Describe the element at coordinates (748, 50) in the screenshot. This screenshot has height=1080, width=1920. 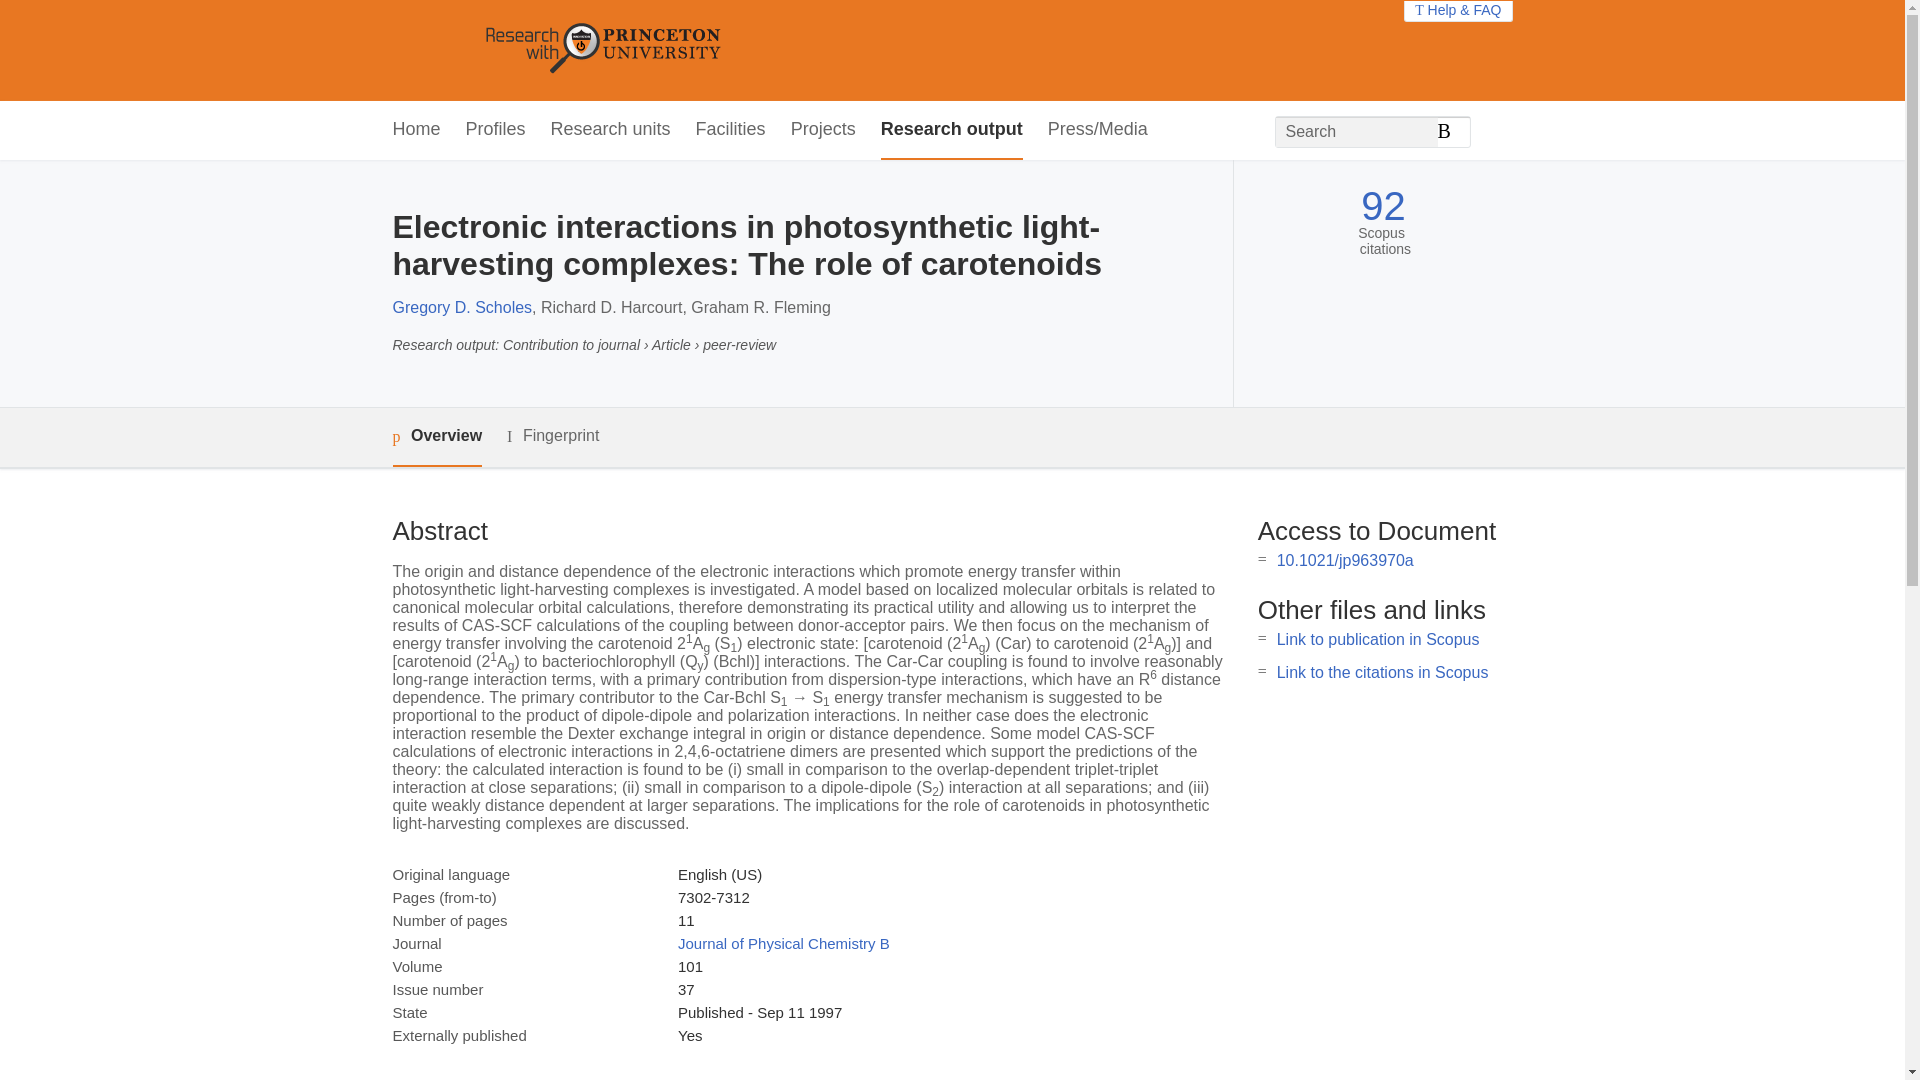
I see `Princeton University Home` at that location.